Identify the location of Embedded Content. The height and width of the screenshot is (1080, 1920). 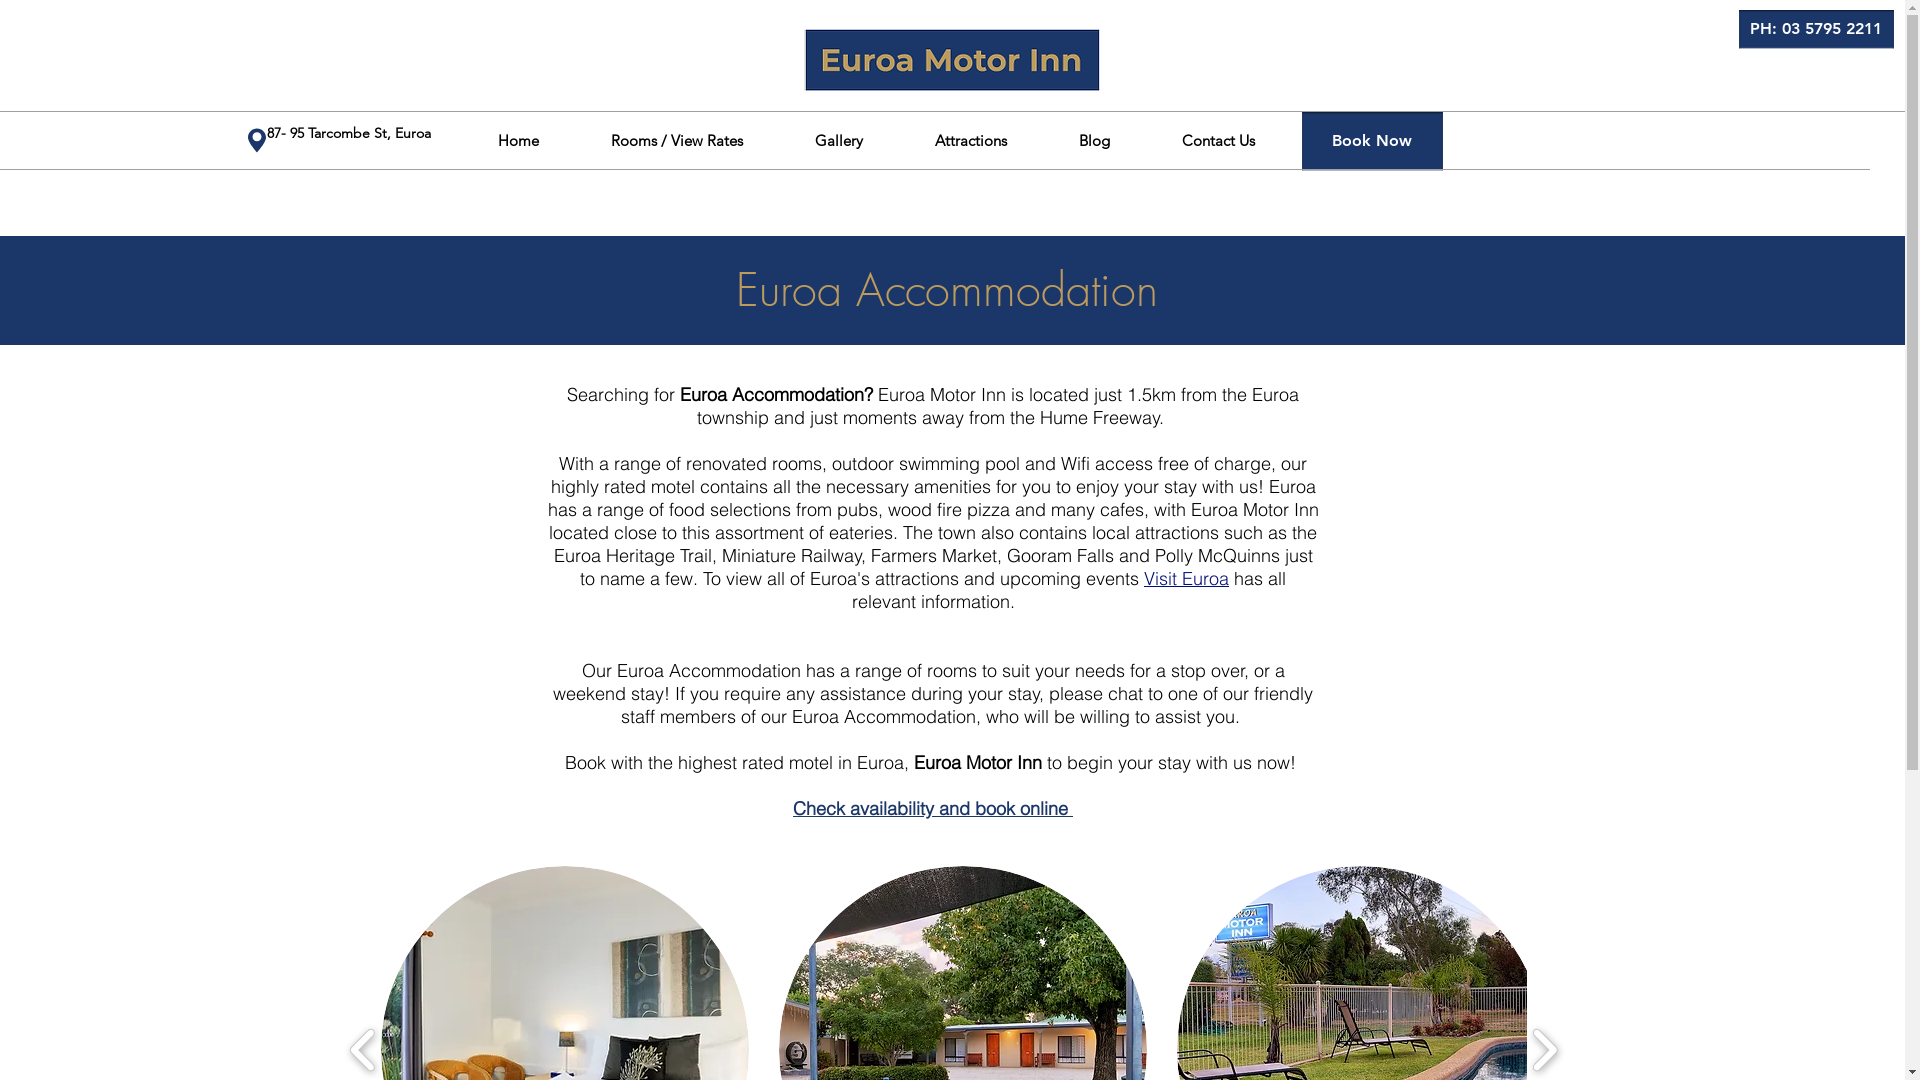
(199, 95).